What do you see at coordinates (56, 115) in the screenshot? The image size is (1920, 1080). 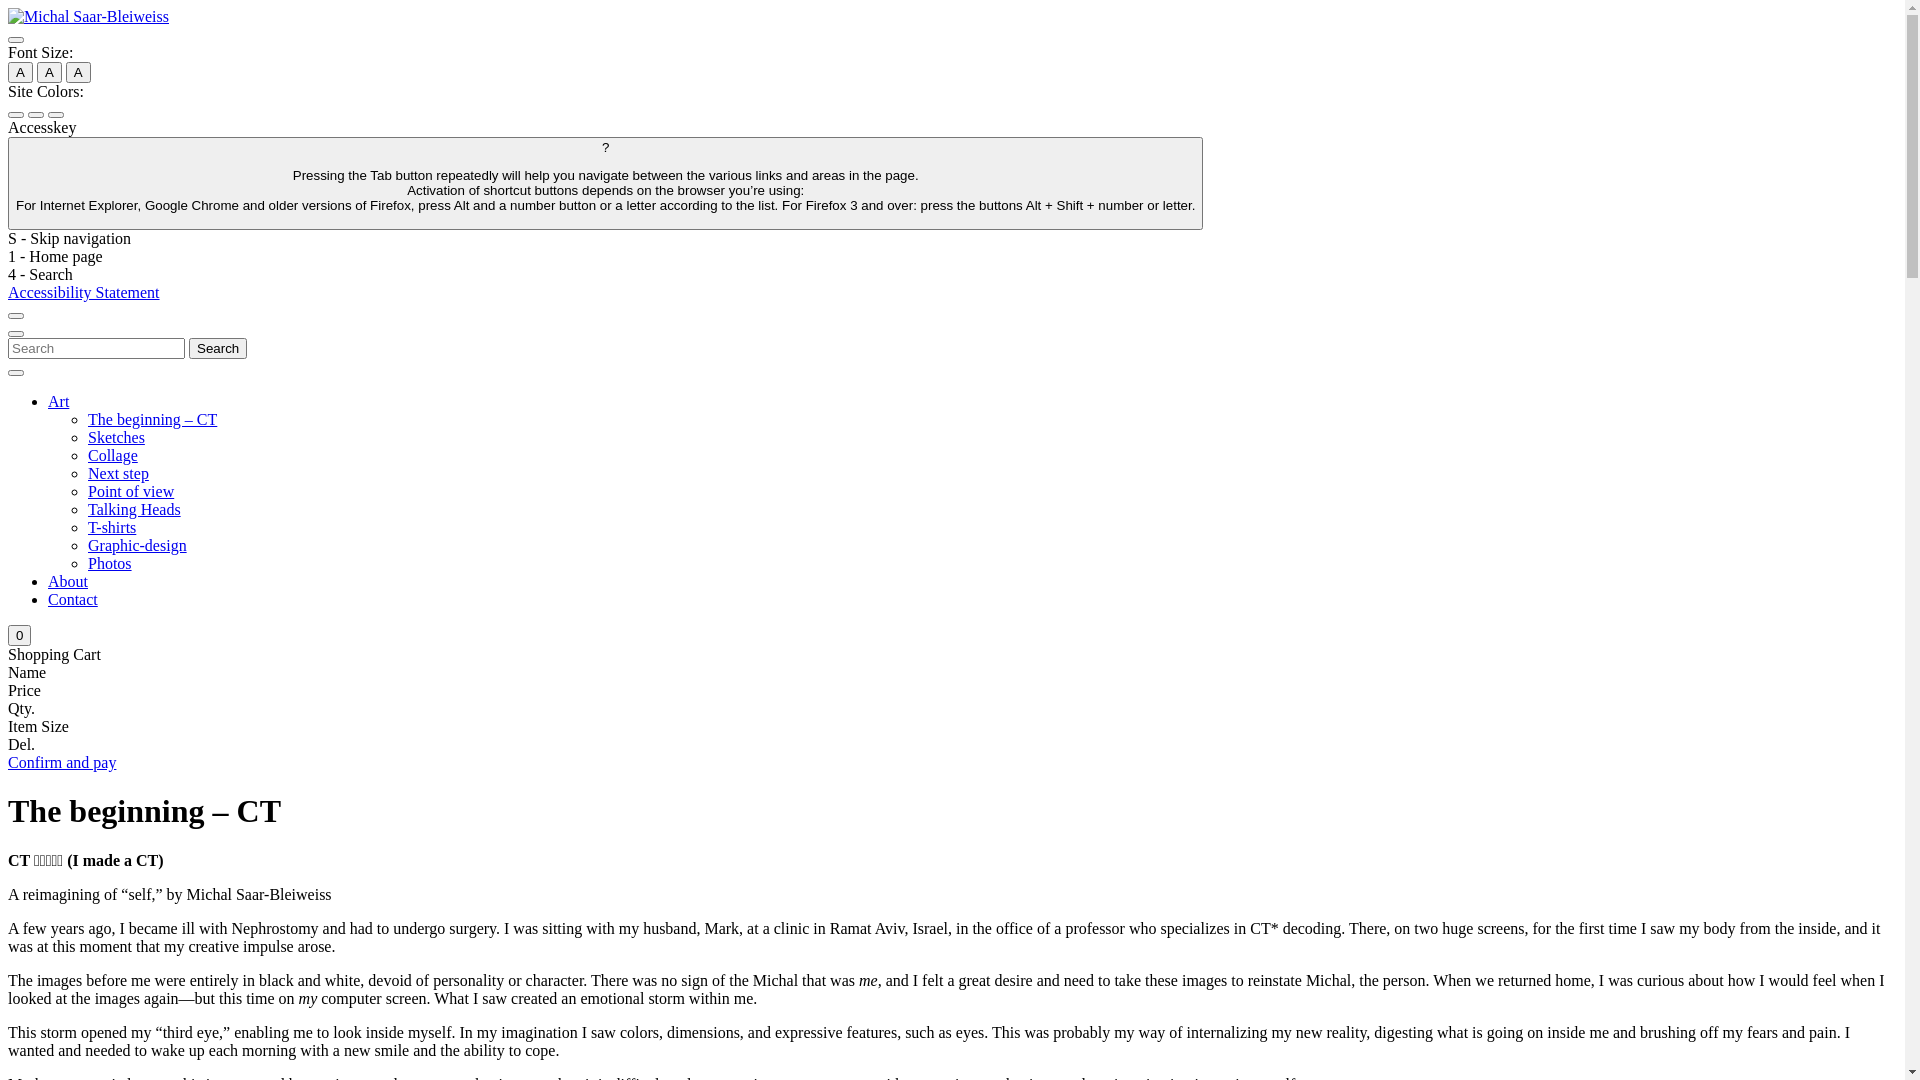 I see `Maximum Contrast - Suited for the Sight Impaired` at bounding box center [56, 115].